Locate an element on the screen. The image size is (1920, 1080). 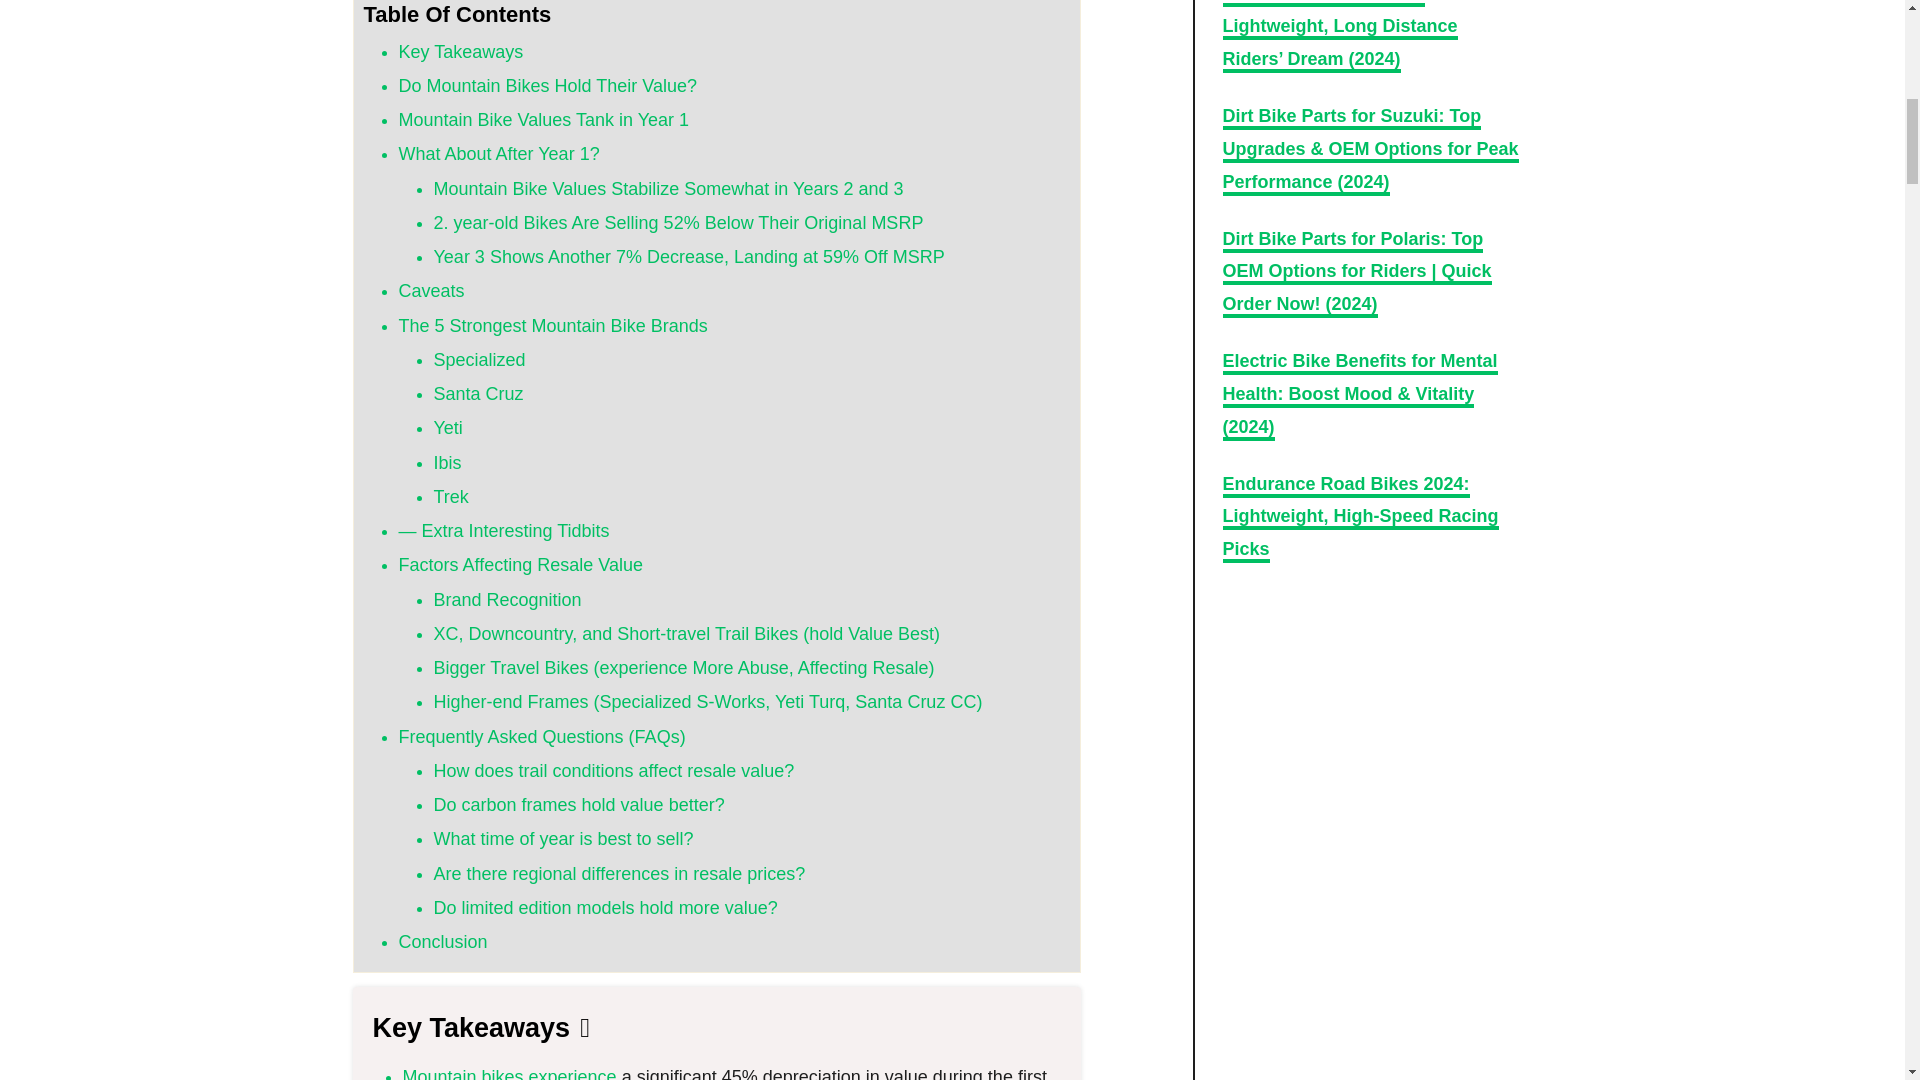
Factors Affecting Resale Value is located at coordinates (519, 564).